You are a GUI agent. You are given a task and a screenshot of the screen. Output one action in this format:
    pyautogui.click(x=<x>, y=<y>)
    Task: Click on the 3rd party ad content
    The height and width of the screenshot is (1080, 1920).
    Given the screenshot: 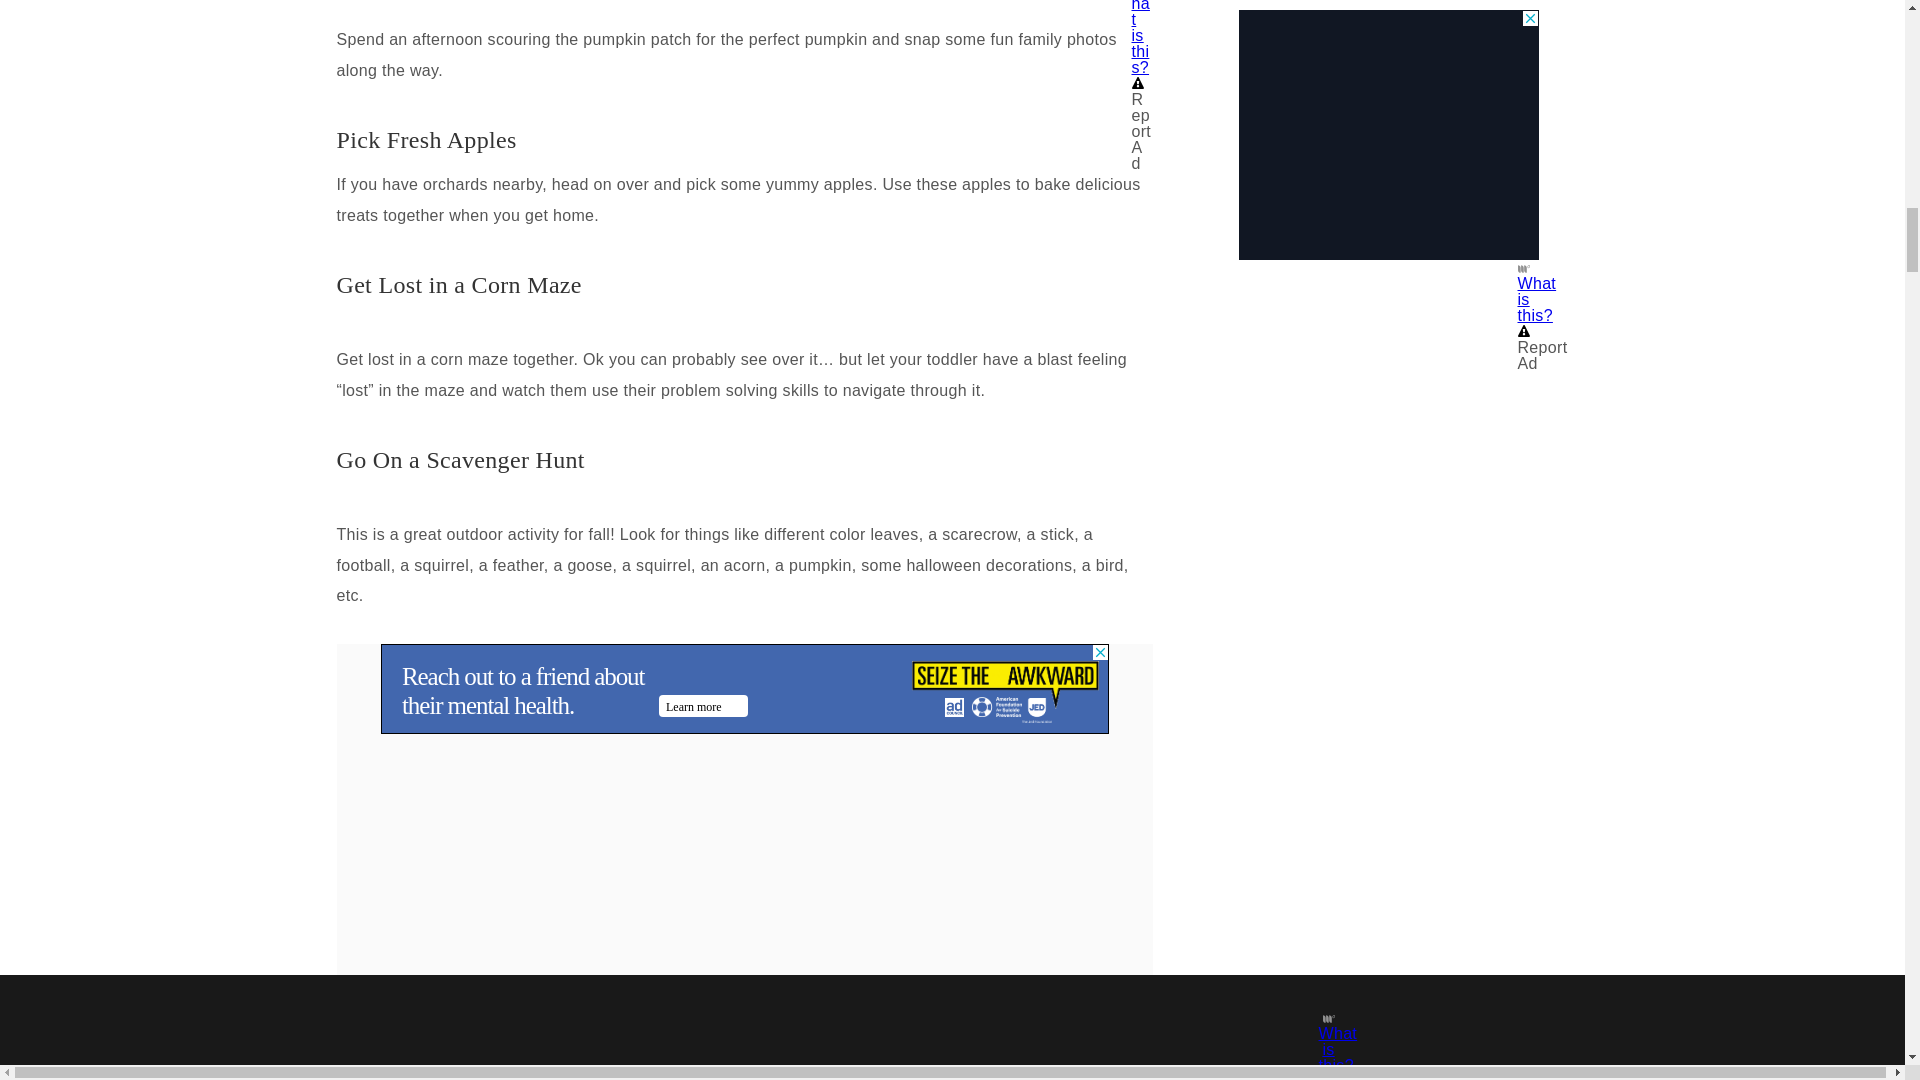 What is the action you would take?
    pyautogui.click(x=744, y=688)
    